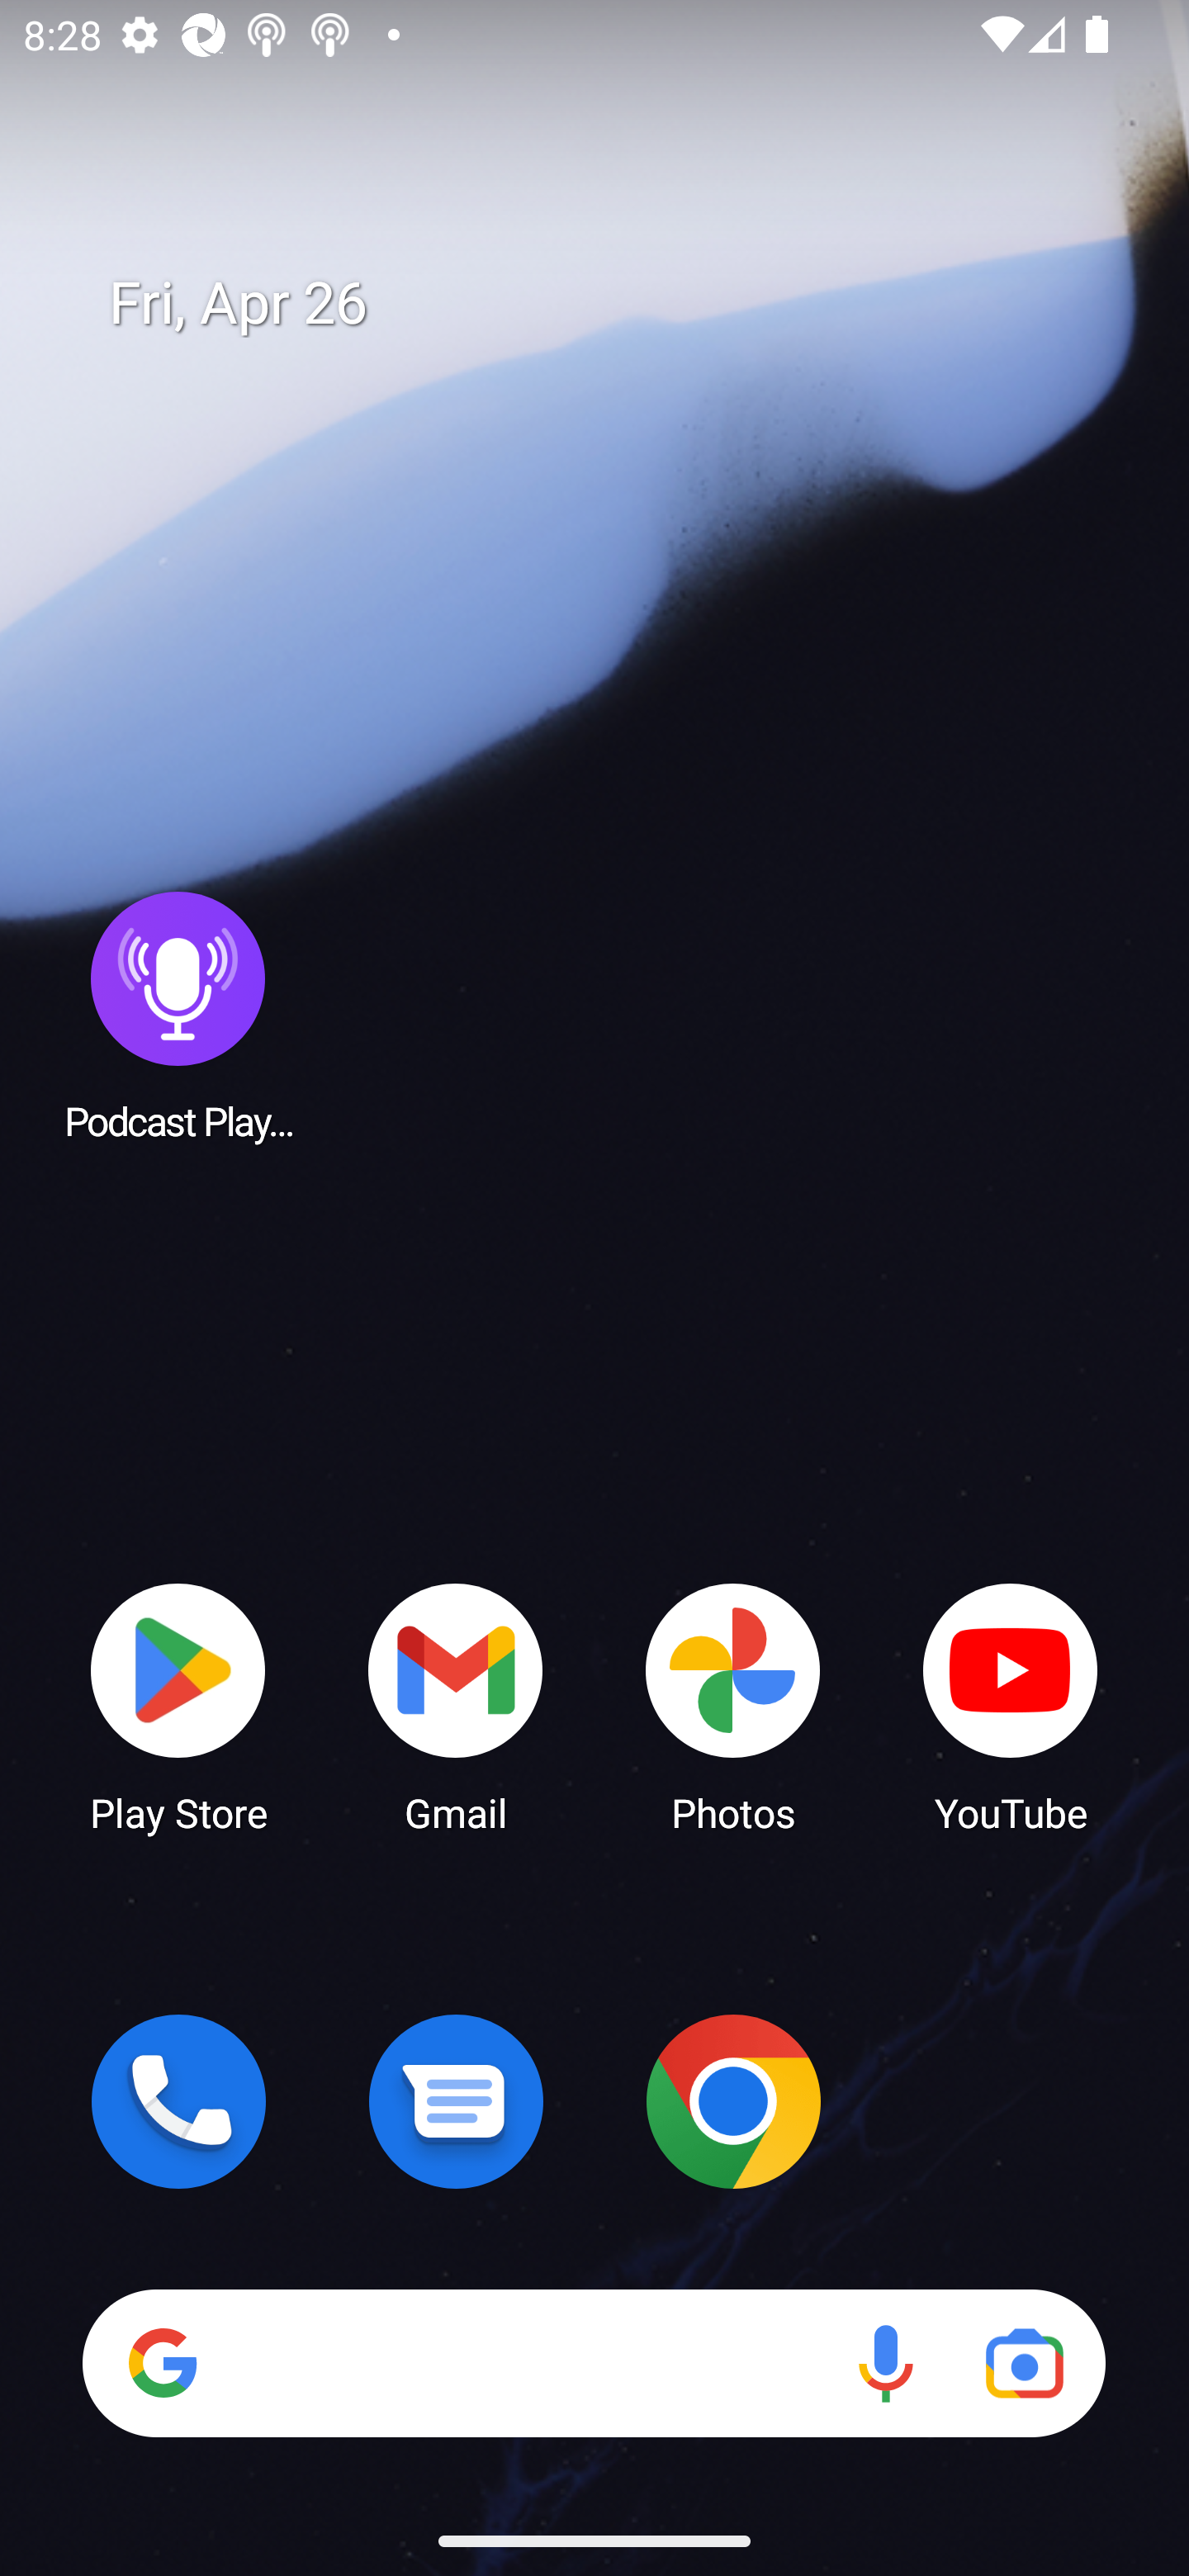 The height and width of the screenshot is (2576, 1189). I want to click on Fri, Apr 26, so click(618, 304).